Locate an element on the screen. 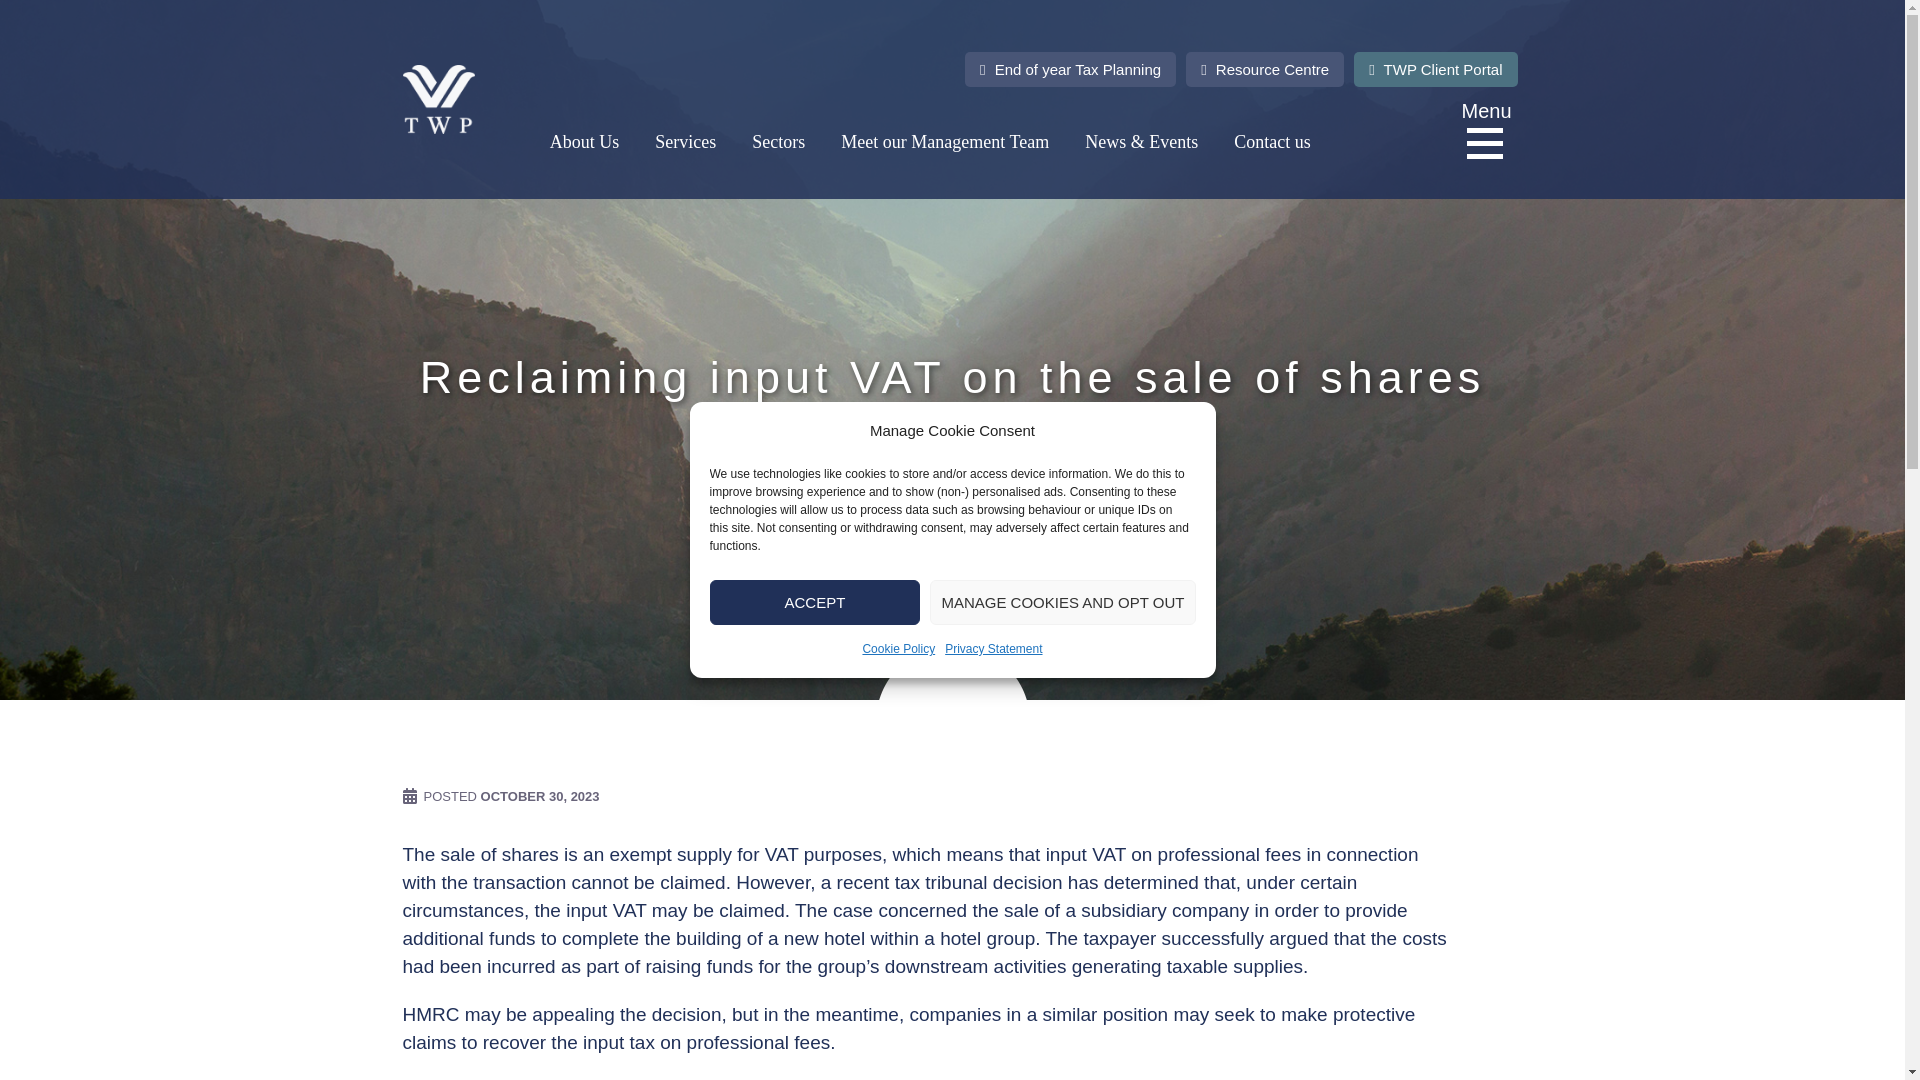  TWP Client Portal is located at coordinates (1434, 69).